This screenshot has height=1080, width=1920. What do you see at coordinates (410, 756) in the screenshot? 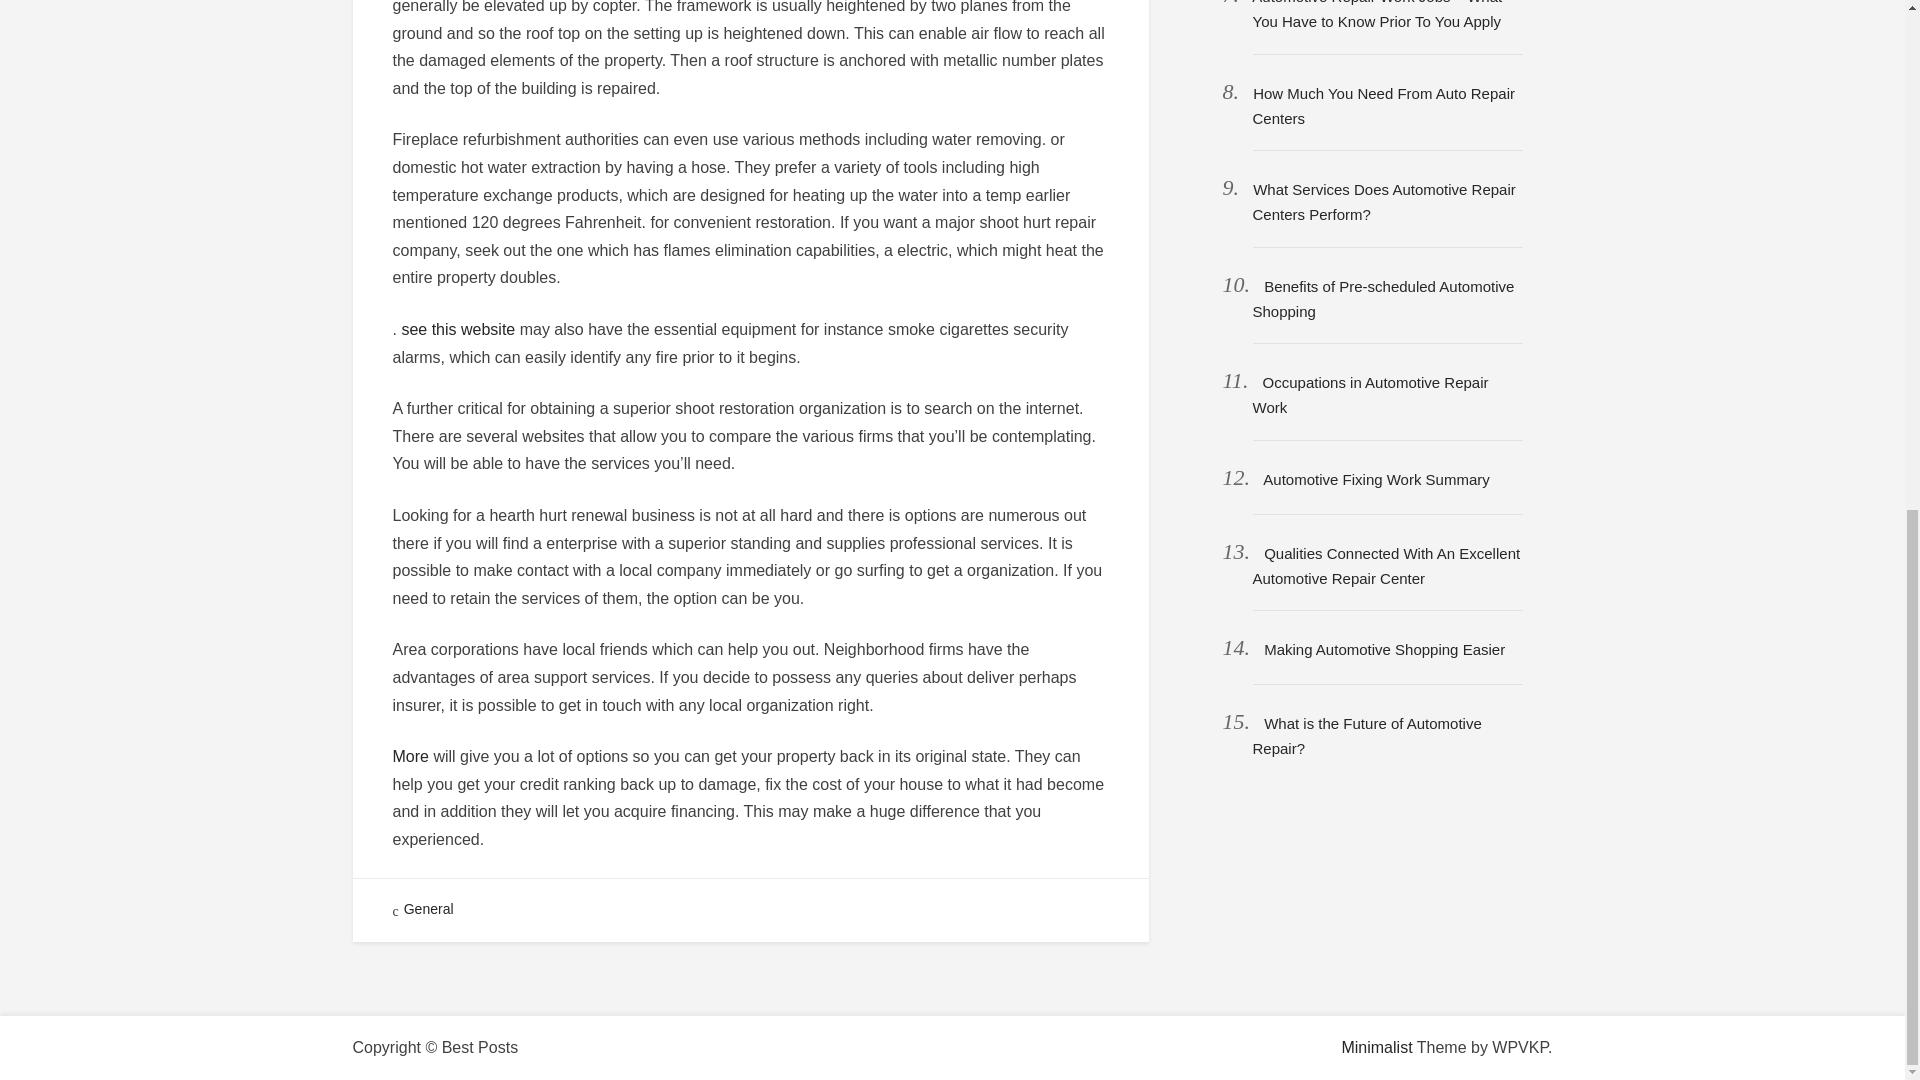
I see `More` at bounding box center [410, 756].